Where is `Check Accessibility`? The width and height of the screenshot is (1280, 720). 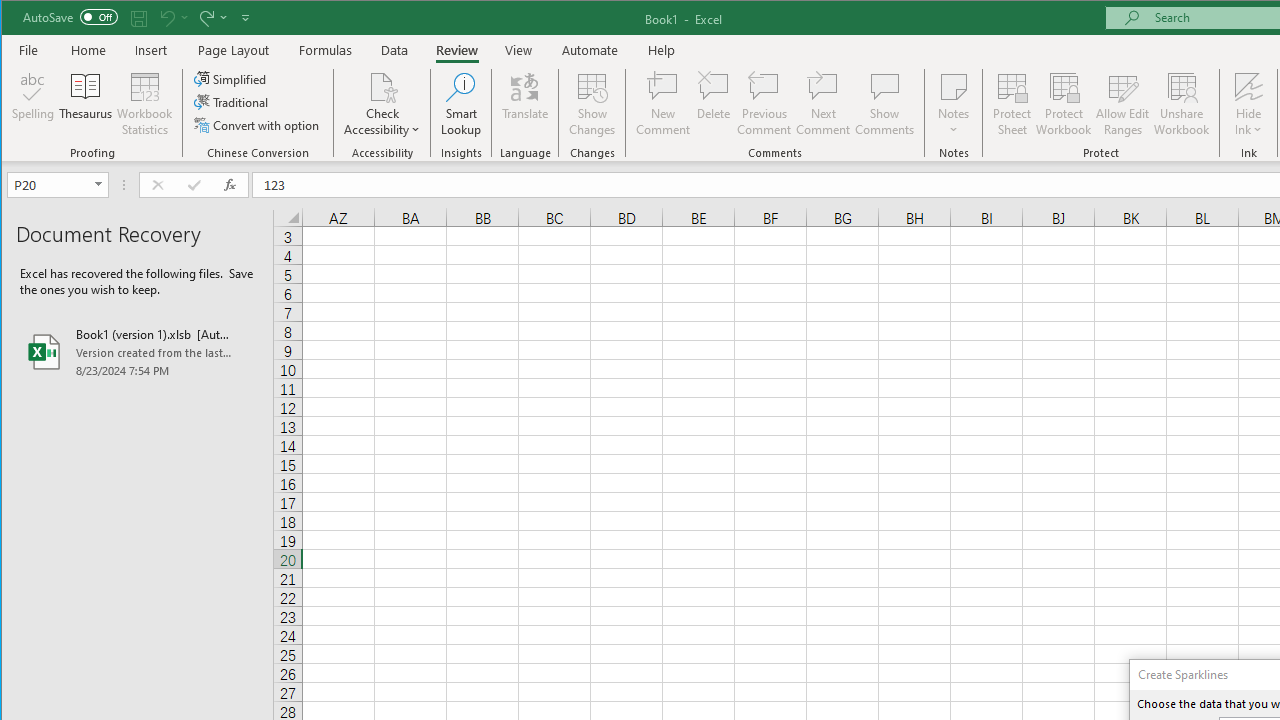
Check Accessibility is located at coordinates (382, 86).